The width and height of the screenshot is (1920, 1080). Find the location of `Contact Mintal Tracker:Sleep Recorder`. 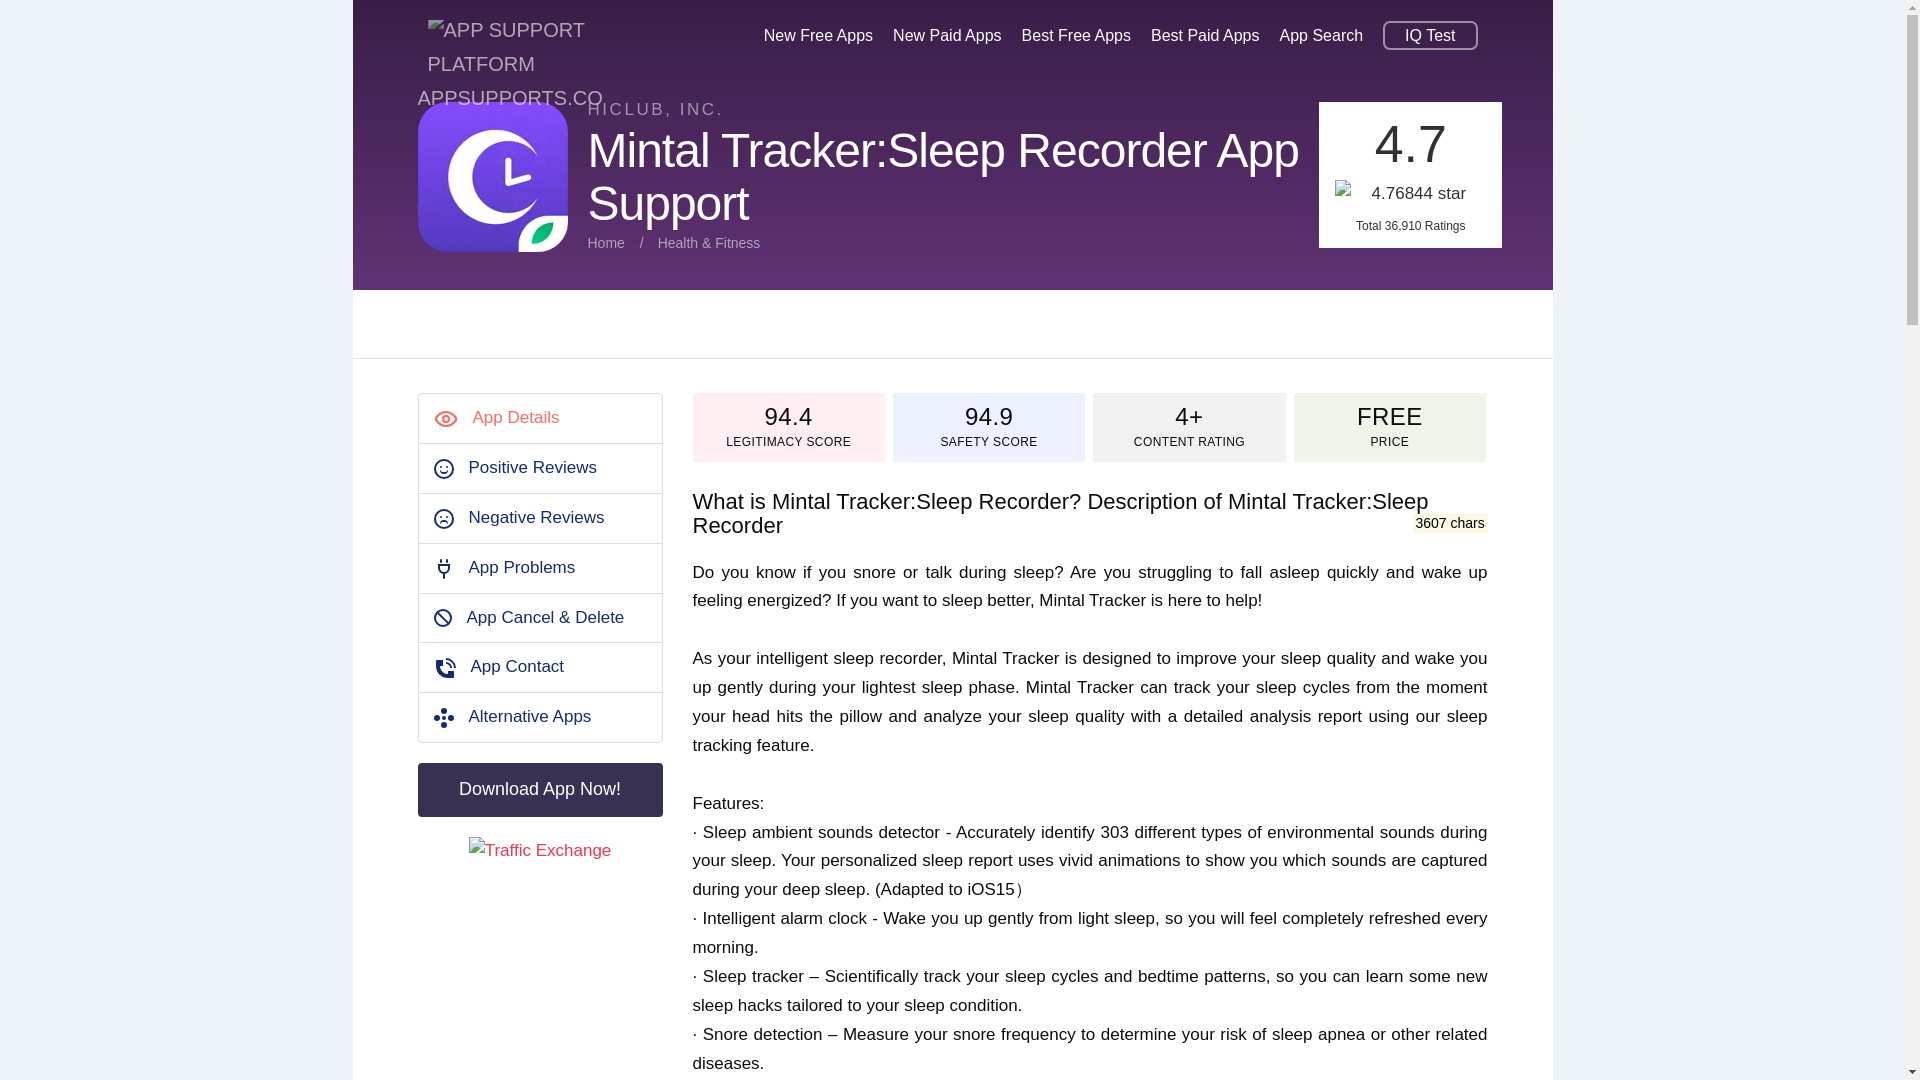

Contact Mintal Tracker:Sleep Recorder is located at coordinates (517, 666).